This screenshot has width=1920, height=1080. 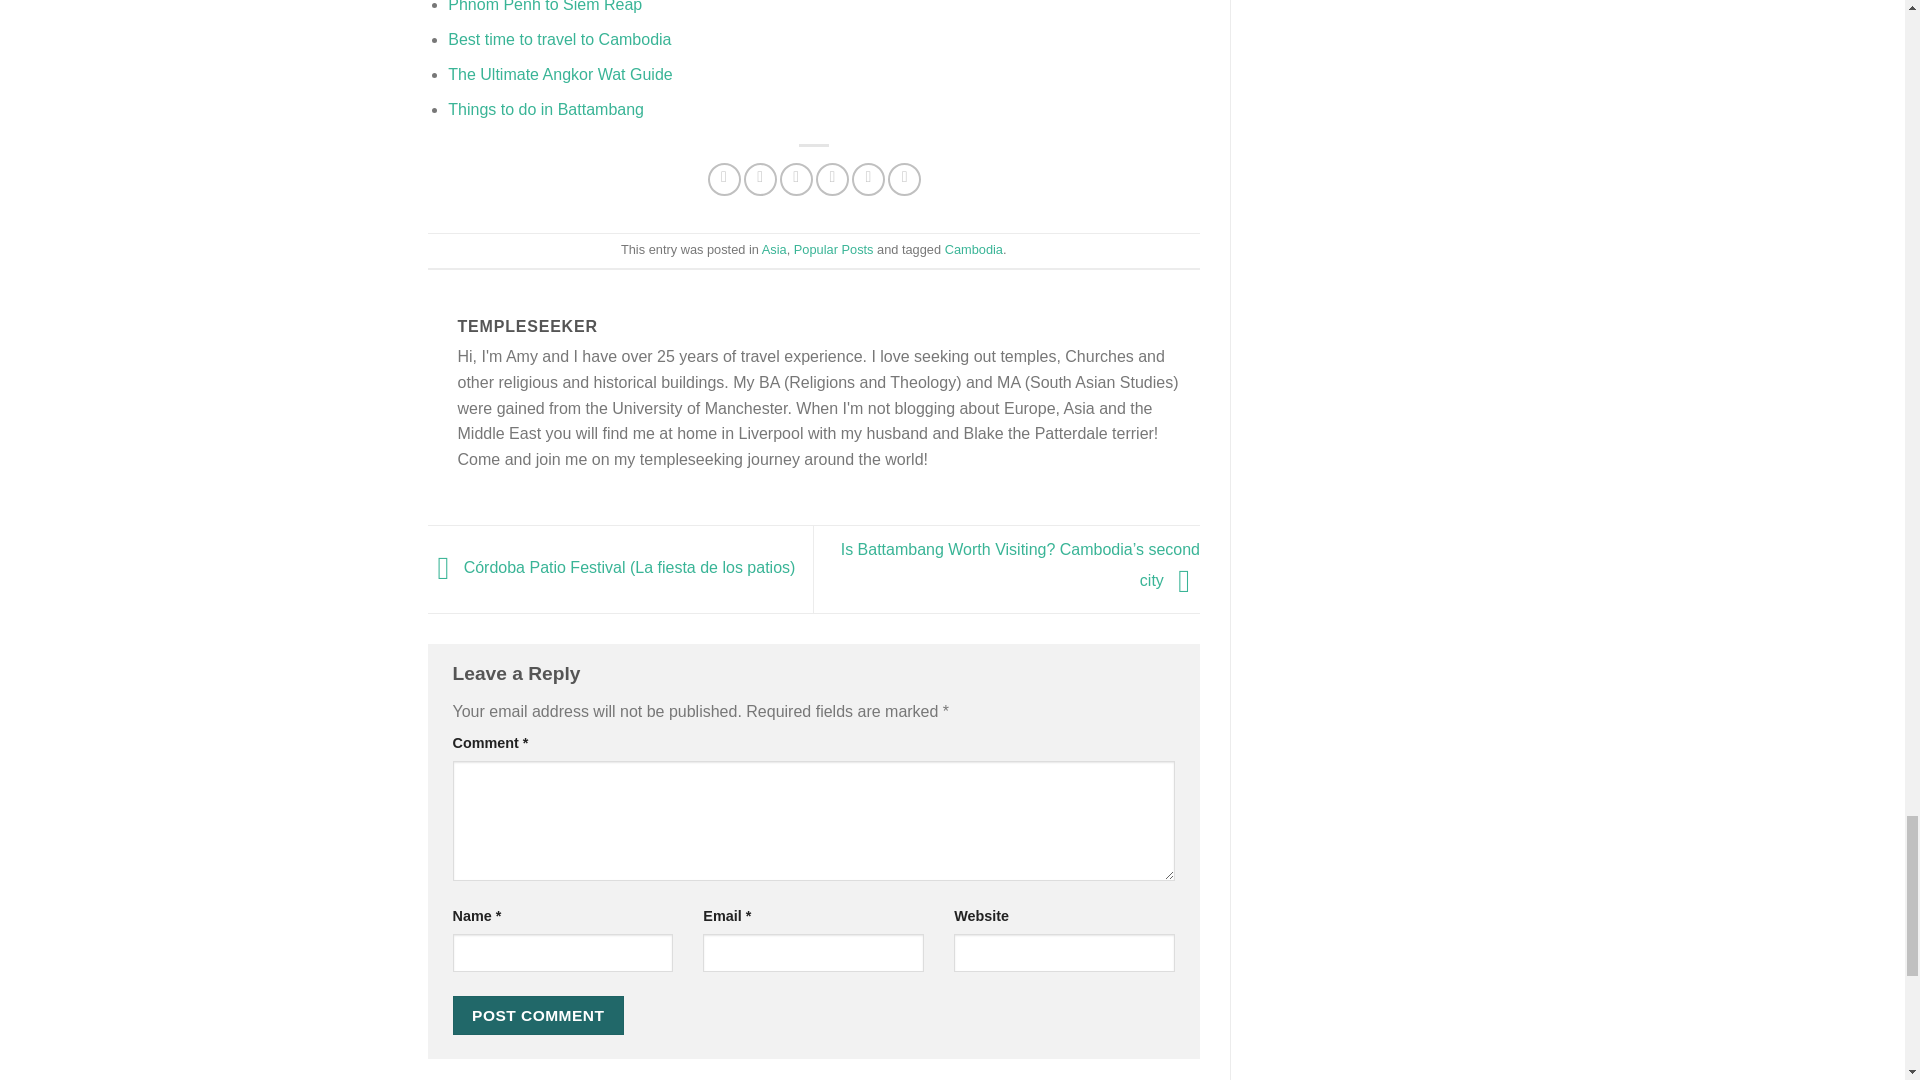 I want to click on Post Comment, so click(x=538, y=1014).